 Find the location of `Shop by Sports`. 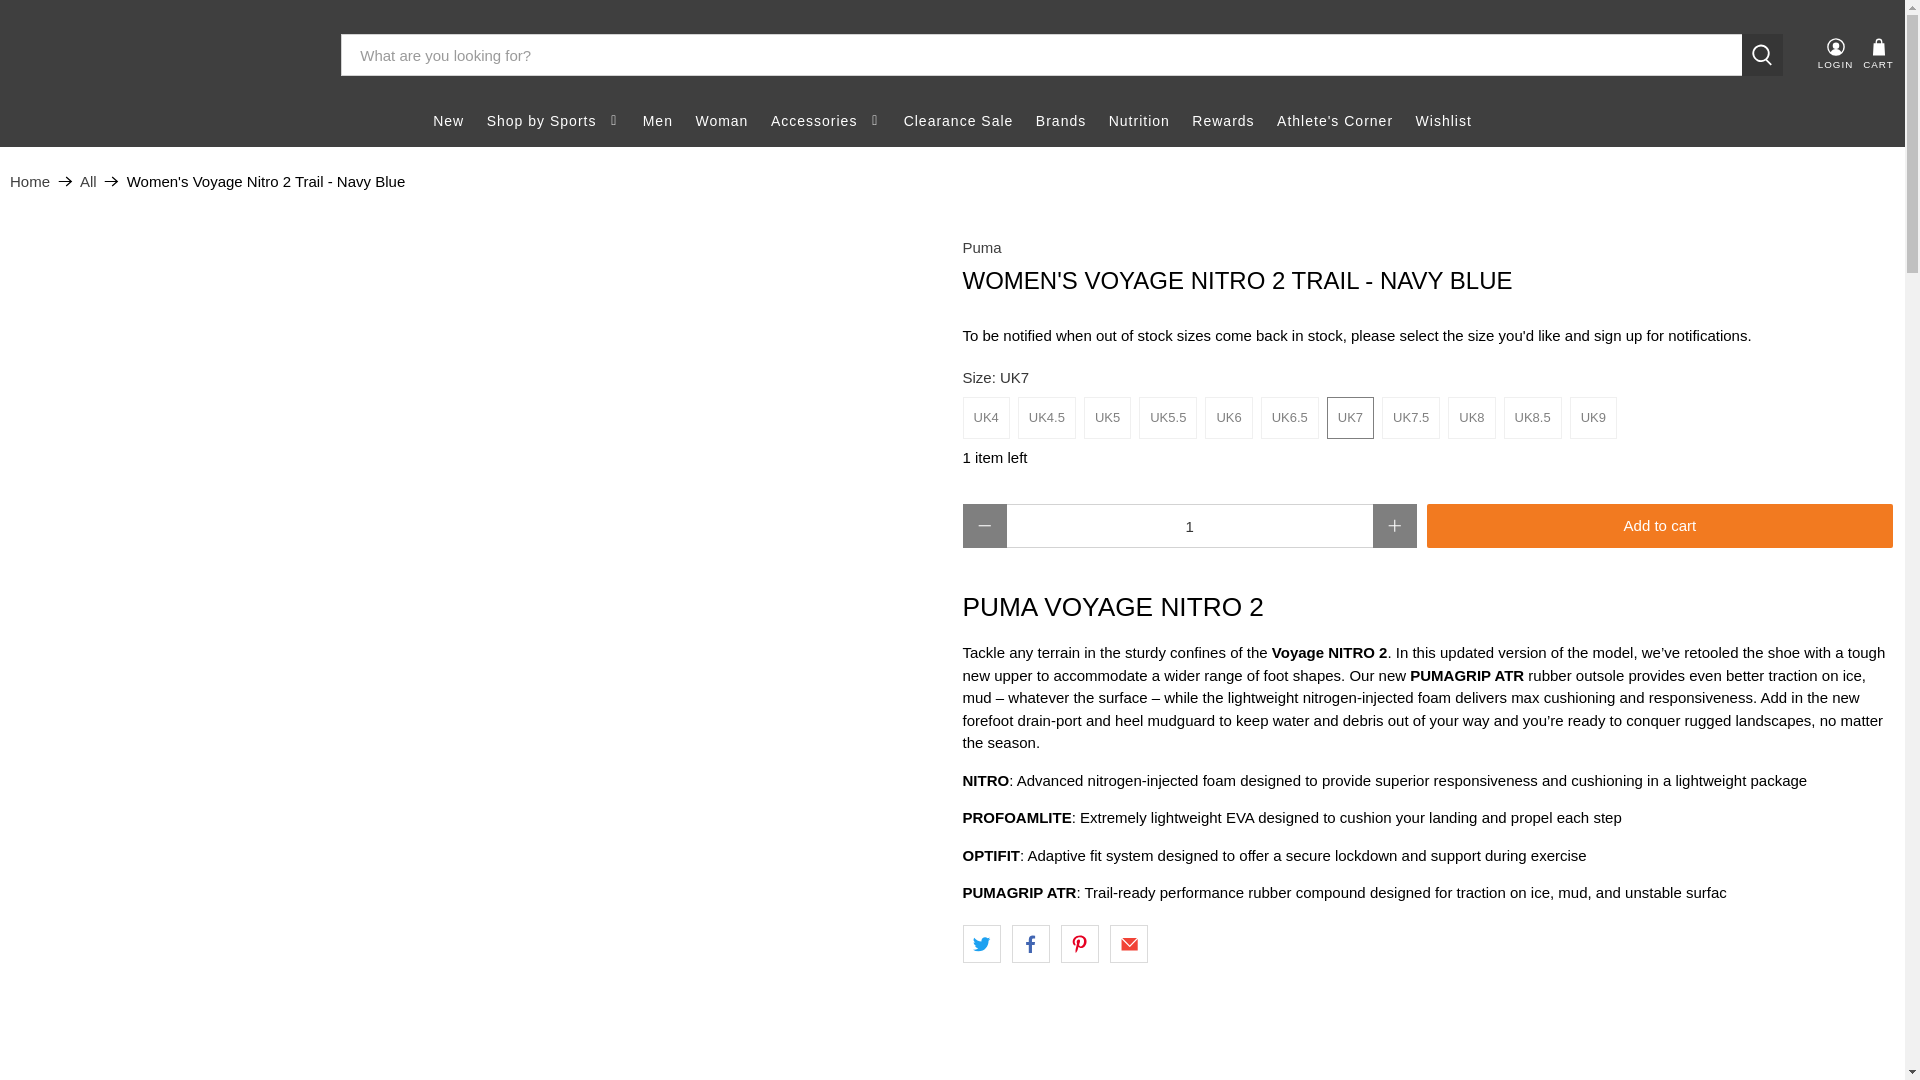

Shop by Sports is located at coordinates (552, 121).